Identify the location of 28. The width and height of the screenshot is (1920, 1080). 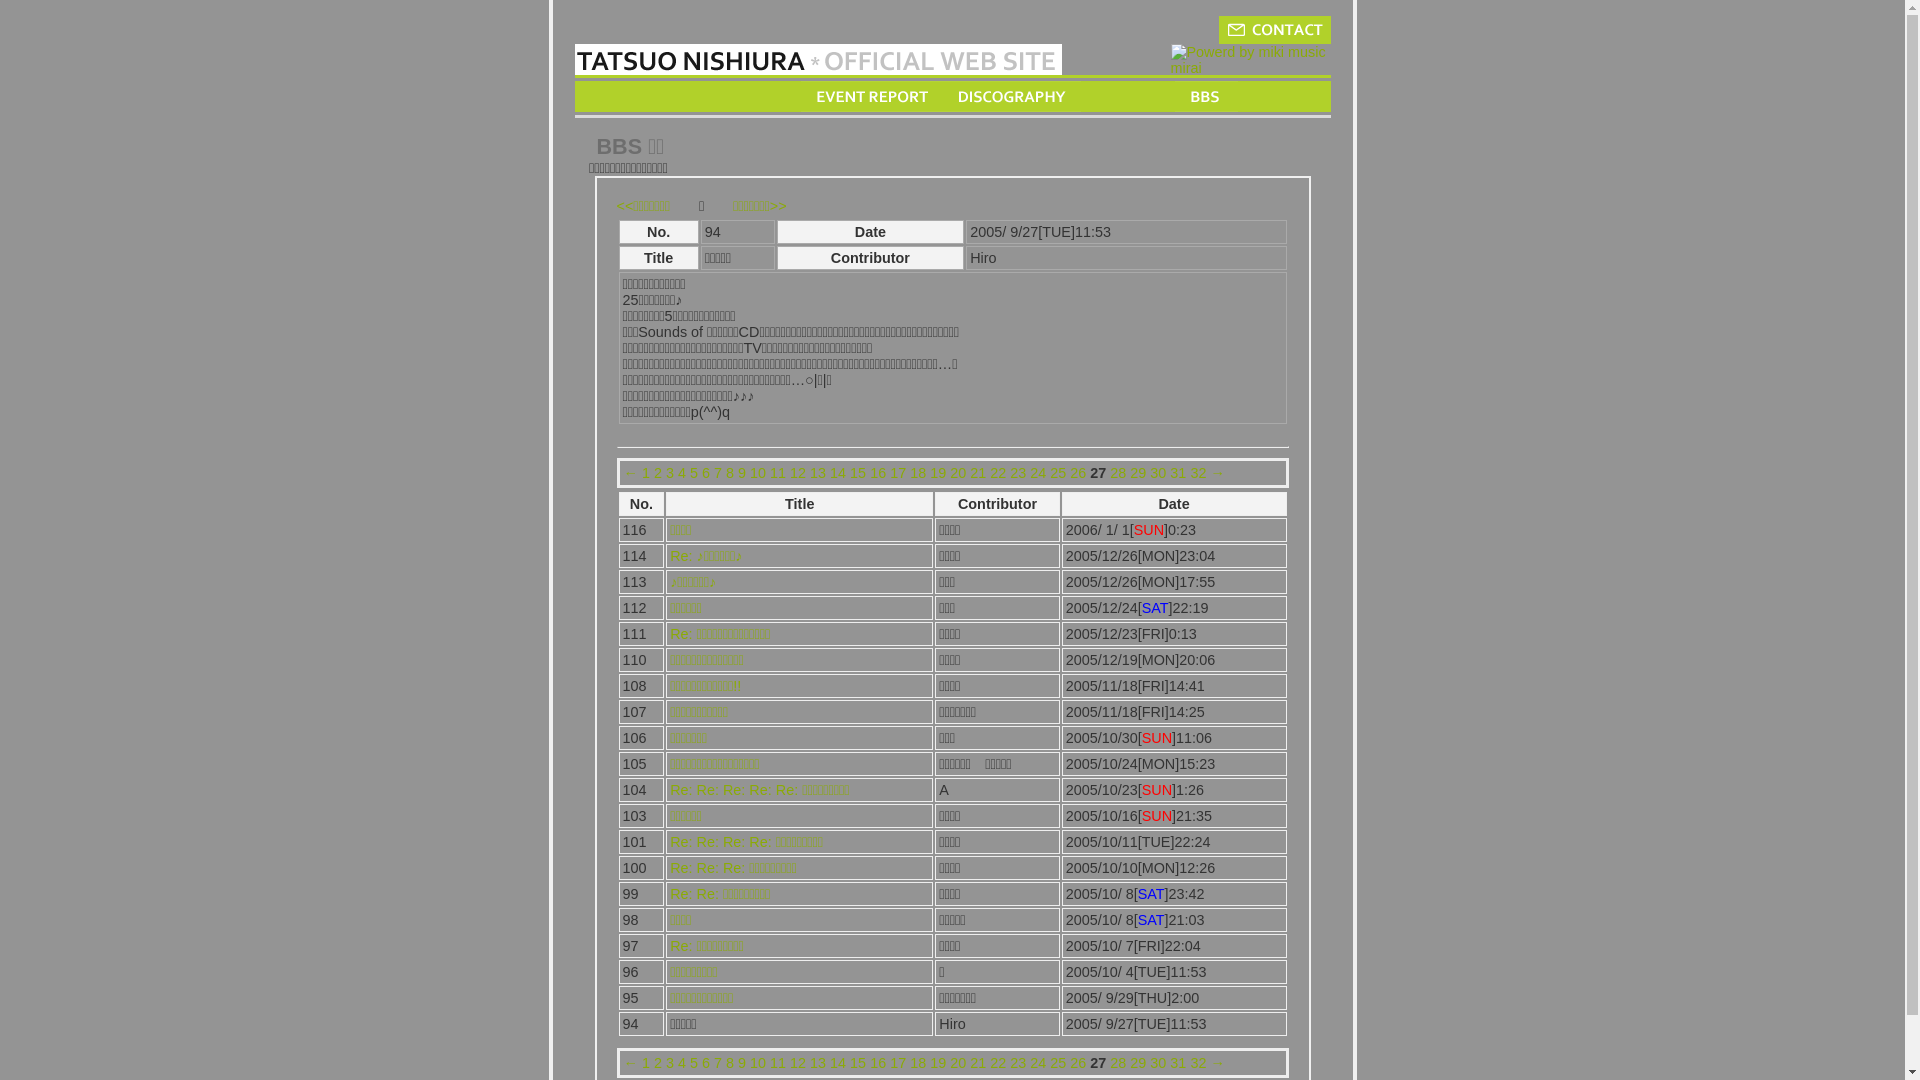
(1118, 473).